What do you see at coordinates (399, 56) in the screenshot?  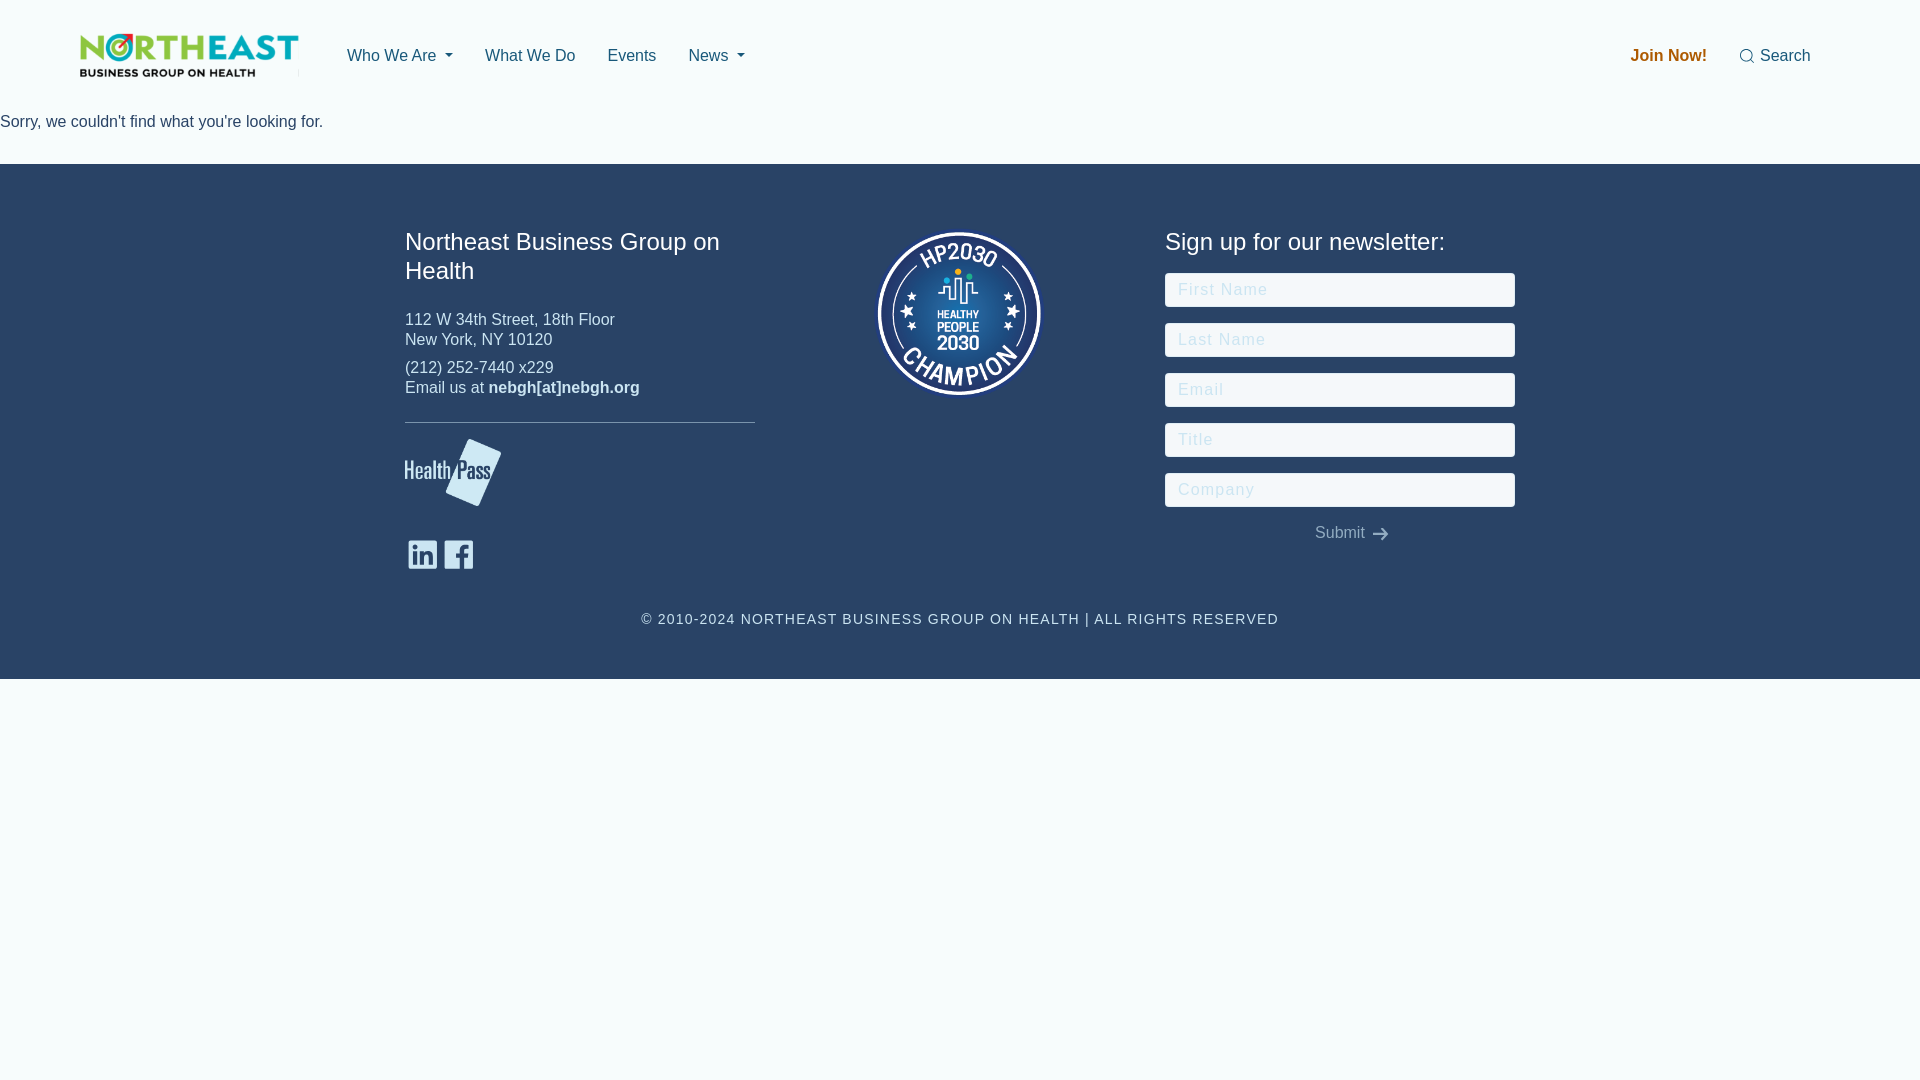 I see `Who We Are` at bounding box center [399, 56].